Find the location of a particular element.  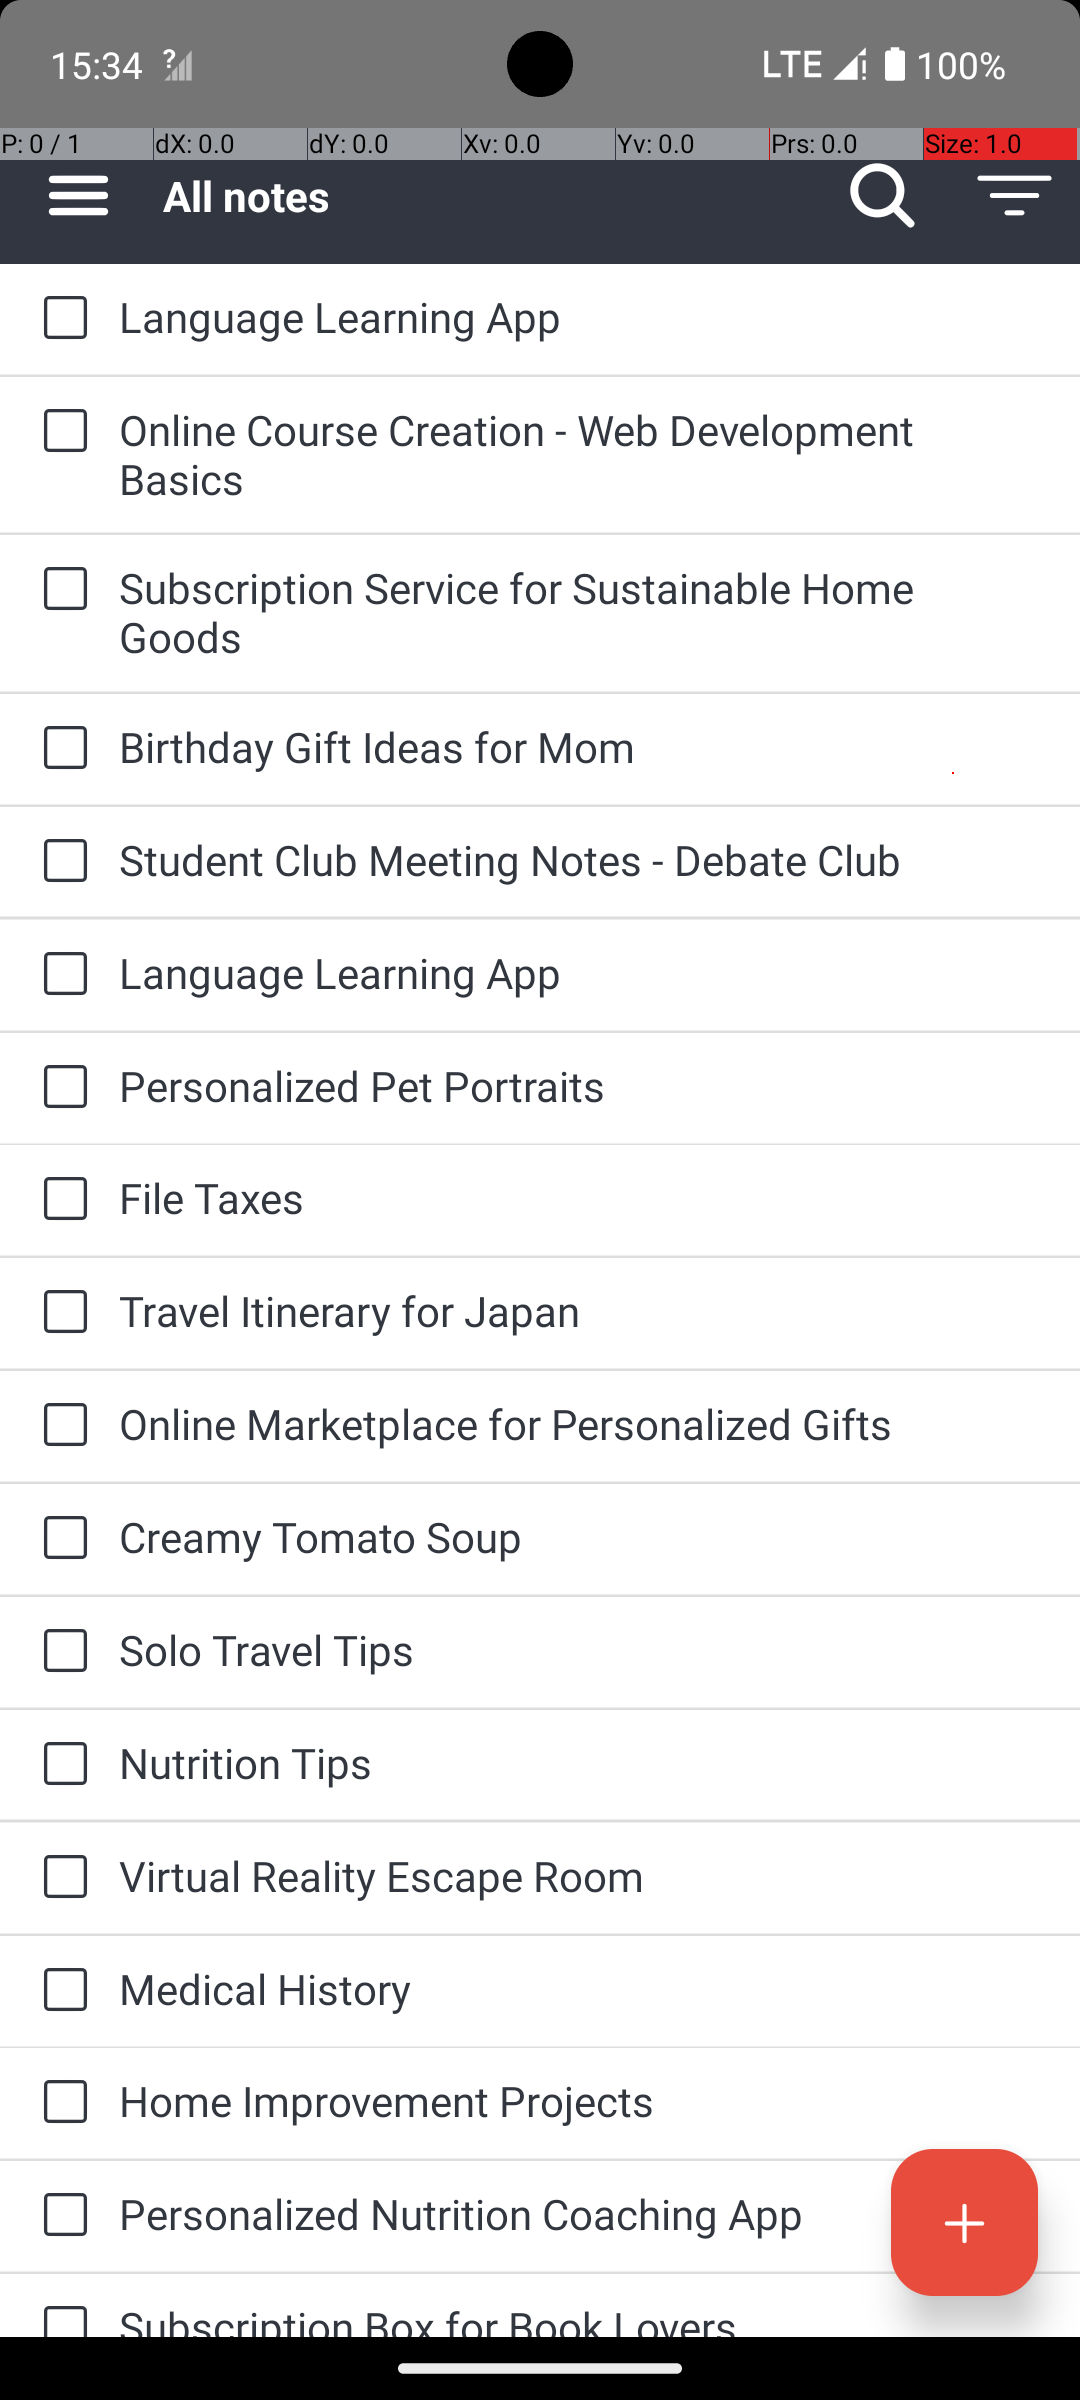

to-do: File Taxes is located at coordinates (60, 1200).